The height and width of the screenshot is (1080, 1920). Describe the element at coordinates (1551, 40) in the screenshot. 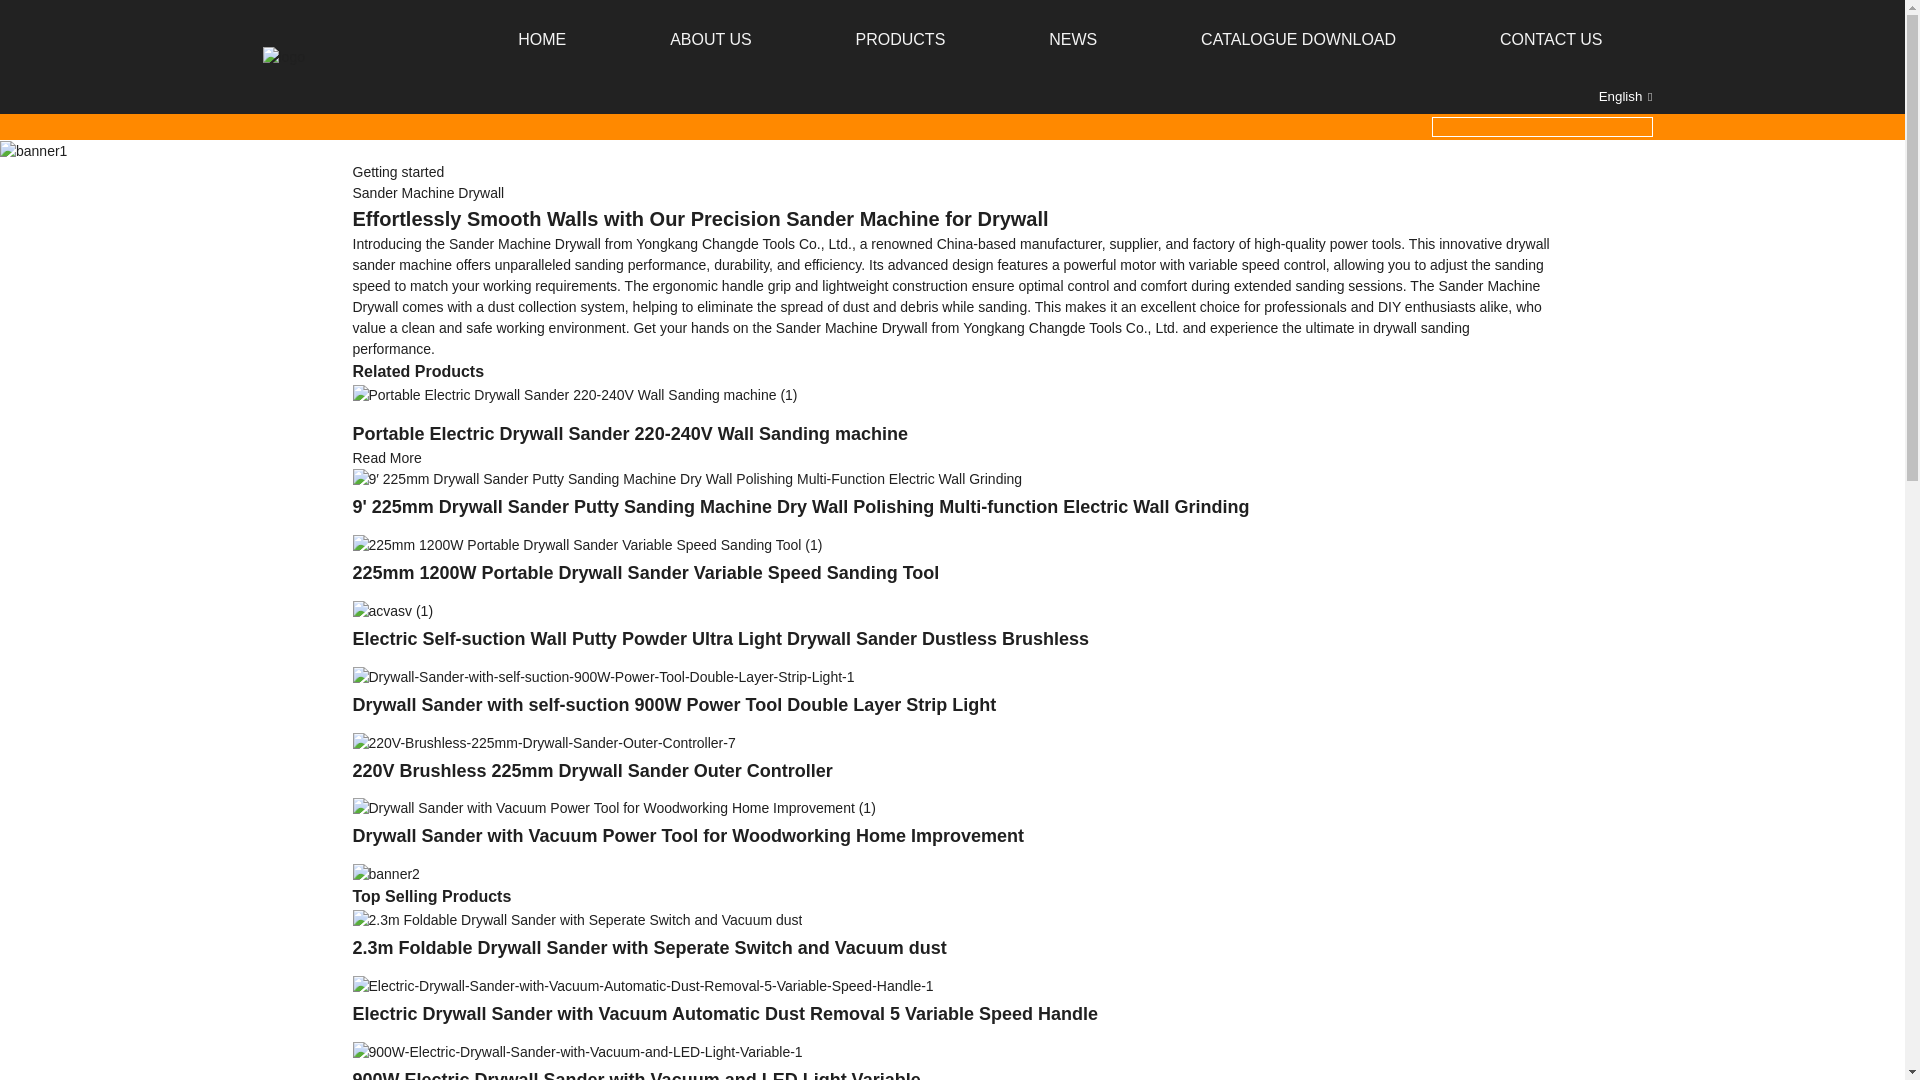

I see `CONTACT US` at that location.